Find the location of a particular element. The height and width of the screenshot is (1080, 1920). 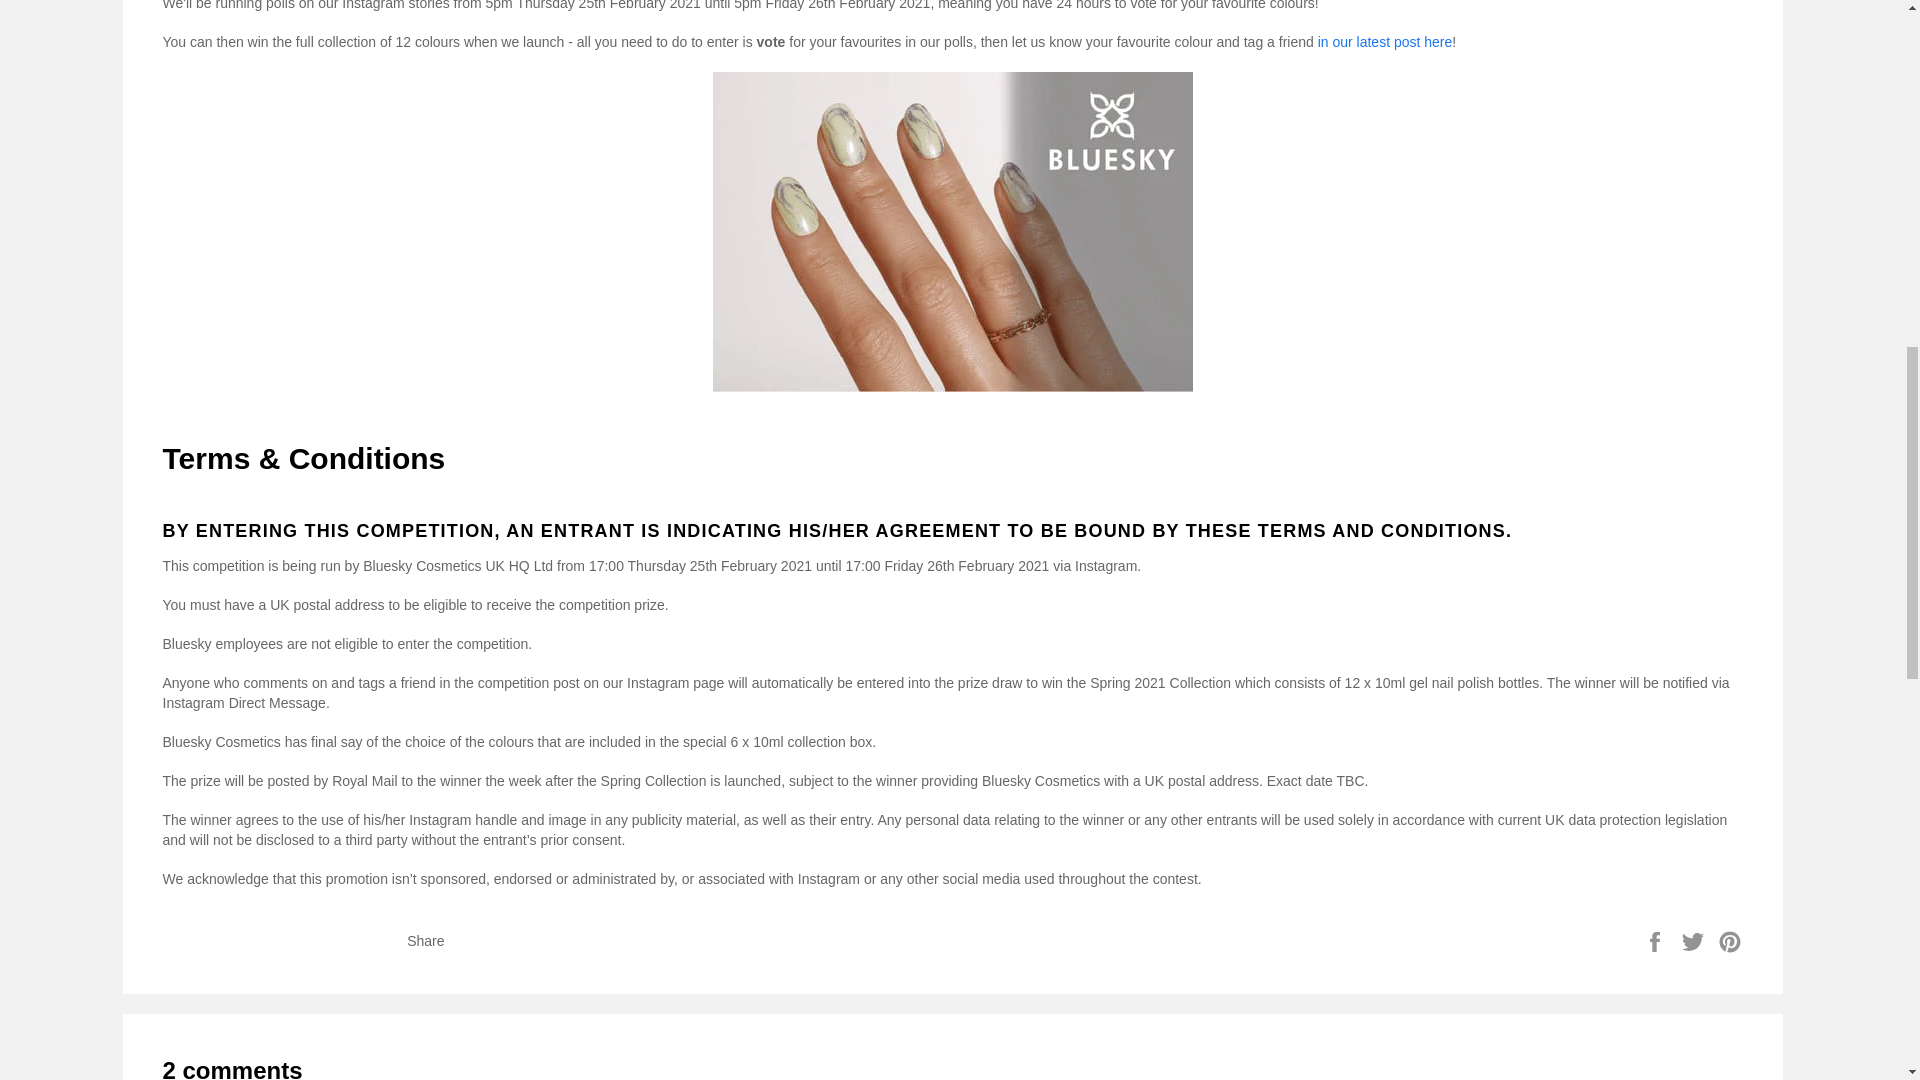

Bluesky Instagram is located at coordinates (1385, 41).